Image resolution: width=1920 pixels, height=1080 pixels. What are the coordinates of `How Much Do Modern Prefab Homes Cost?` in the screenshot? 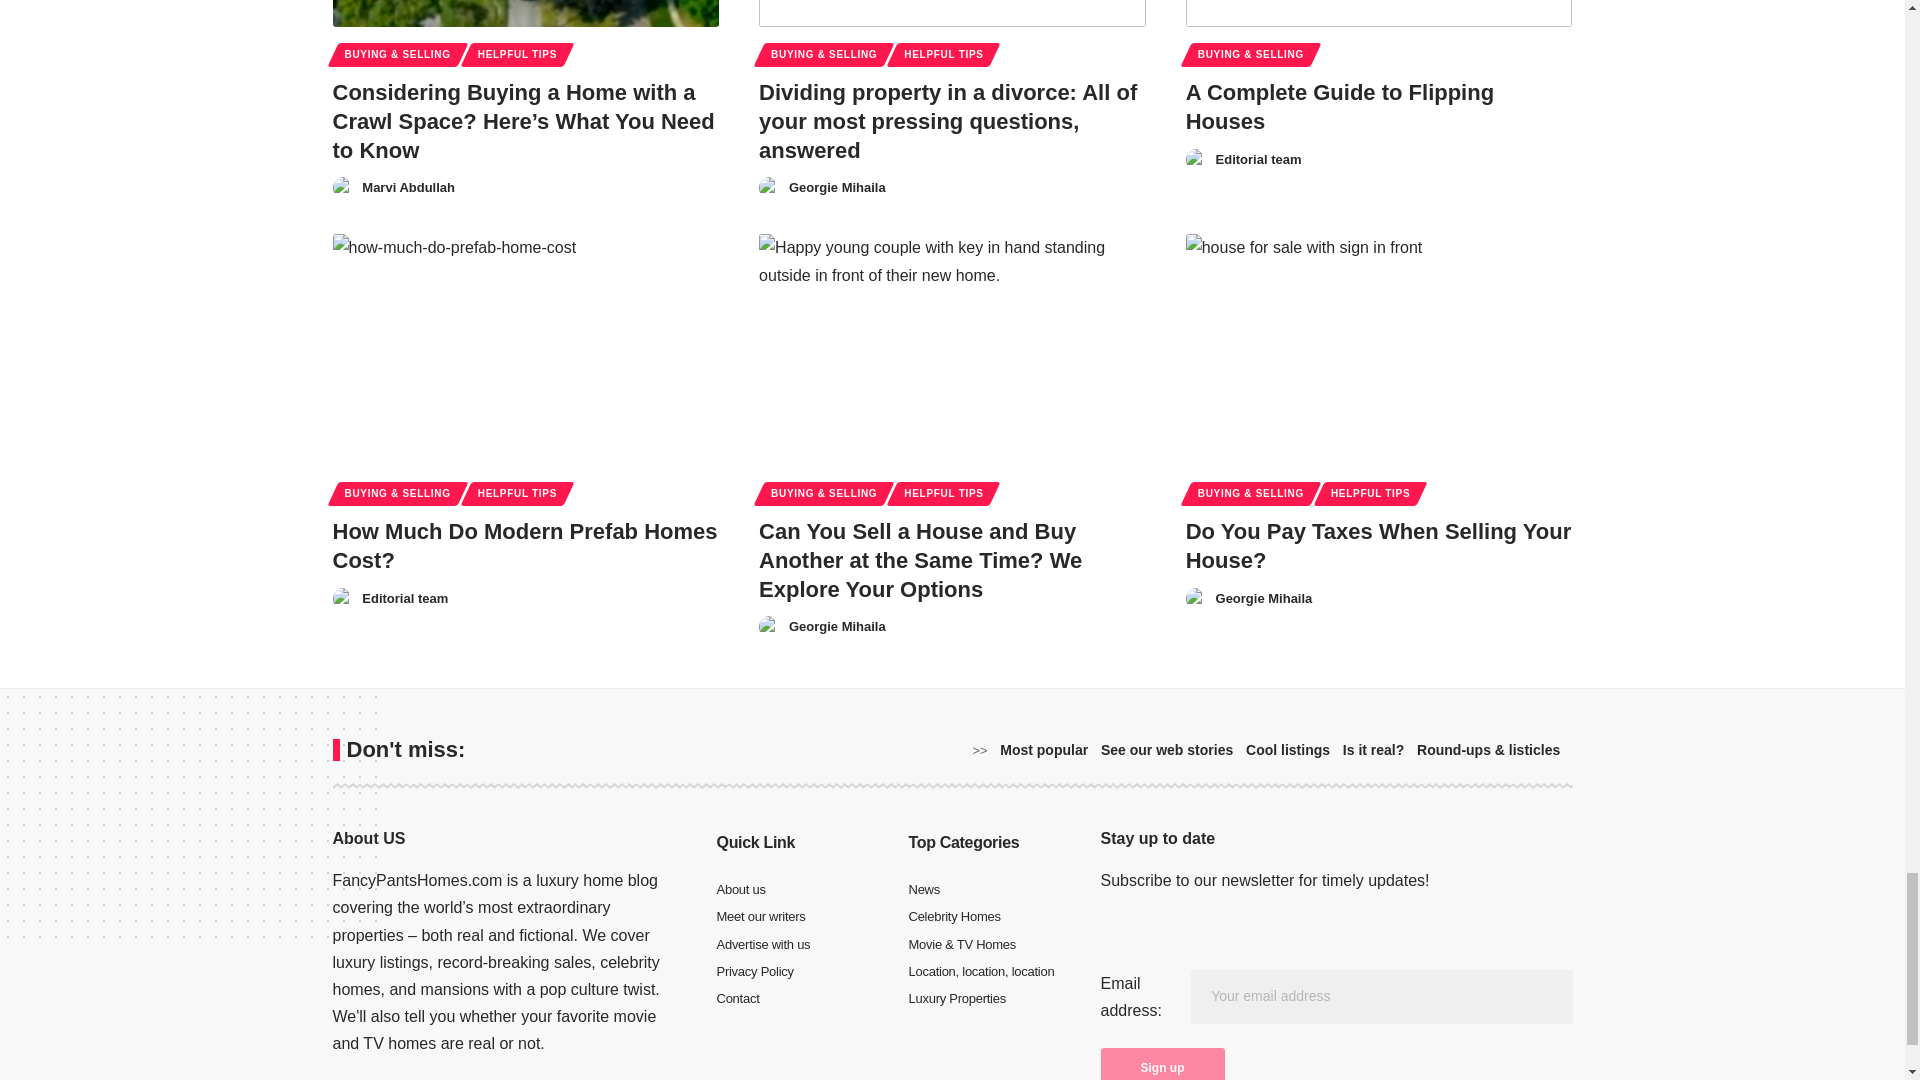 It's located at (525, 350).